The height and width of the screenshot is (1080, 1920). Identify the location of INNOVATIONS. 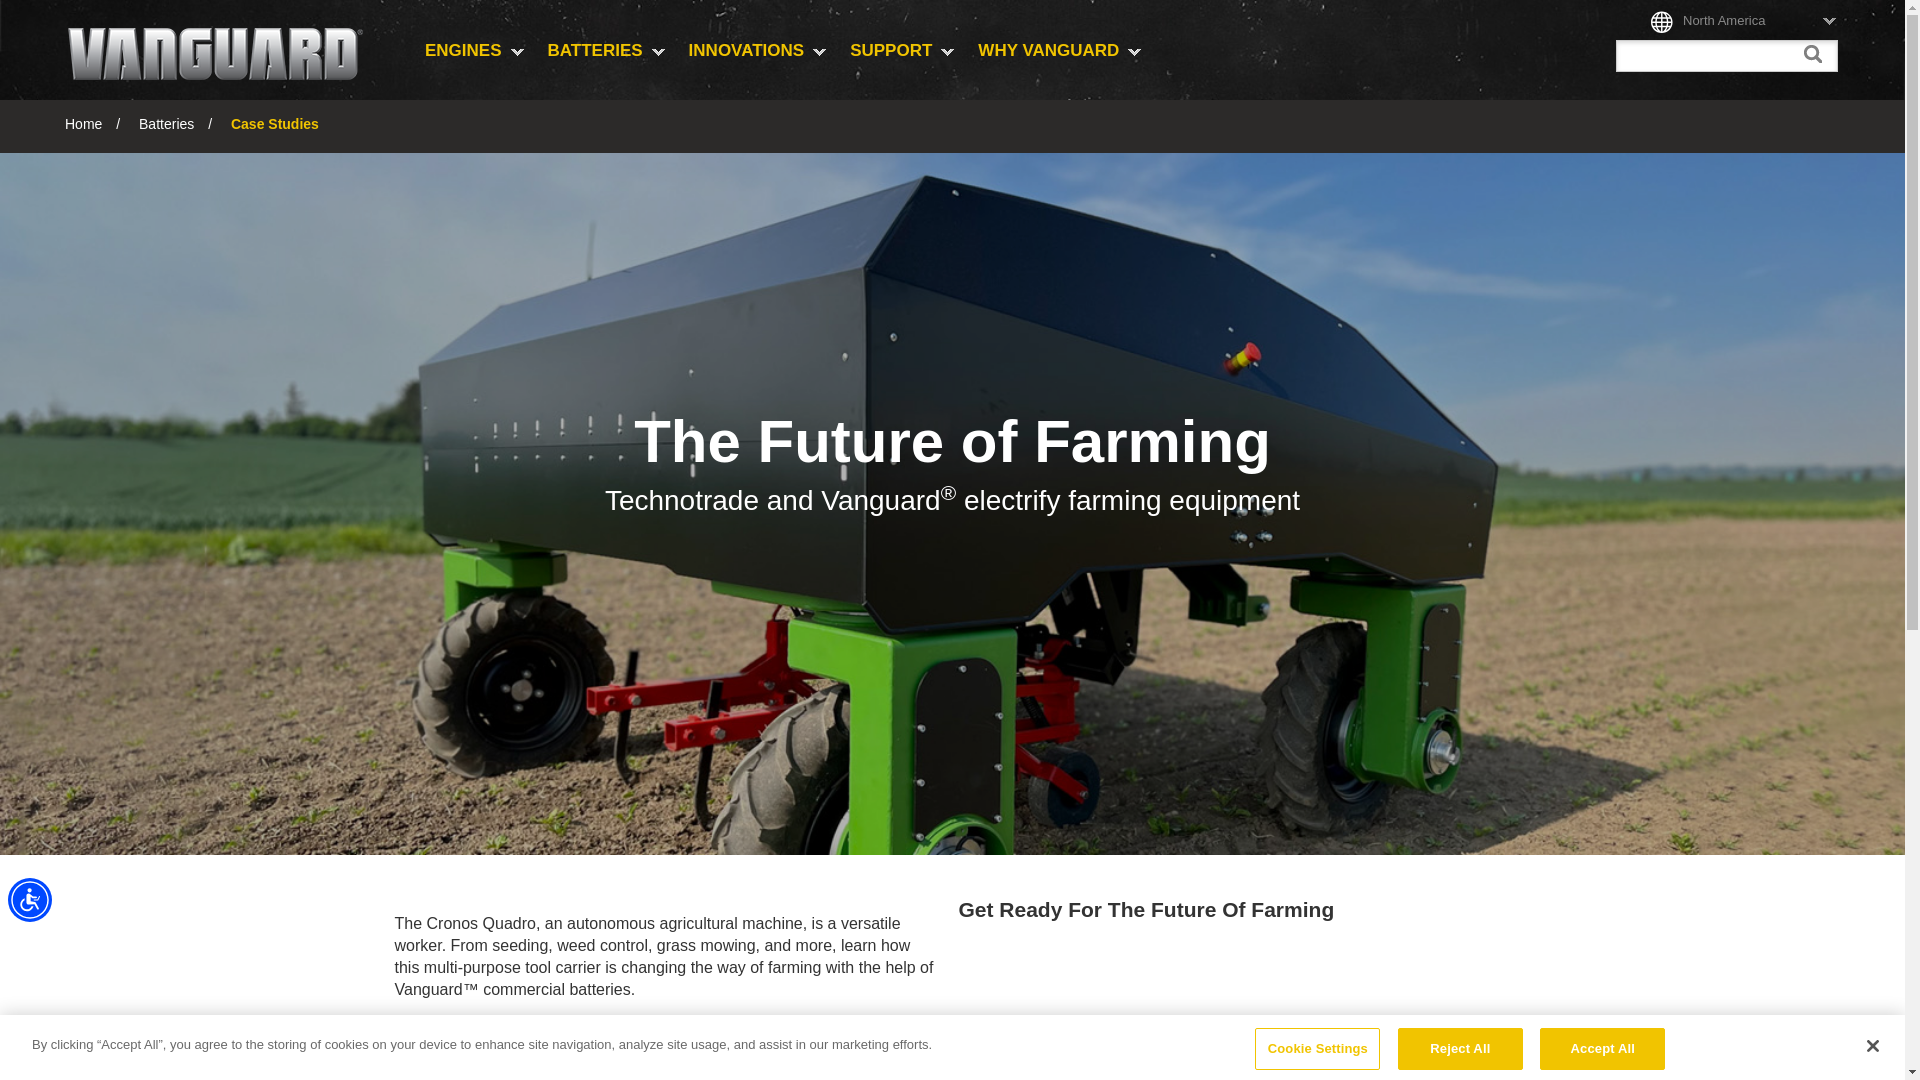
(758, 56).